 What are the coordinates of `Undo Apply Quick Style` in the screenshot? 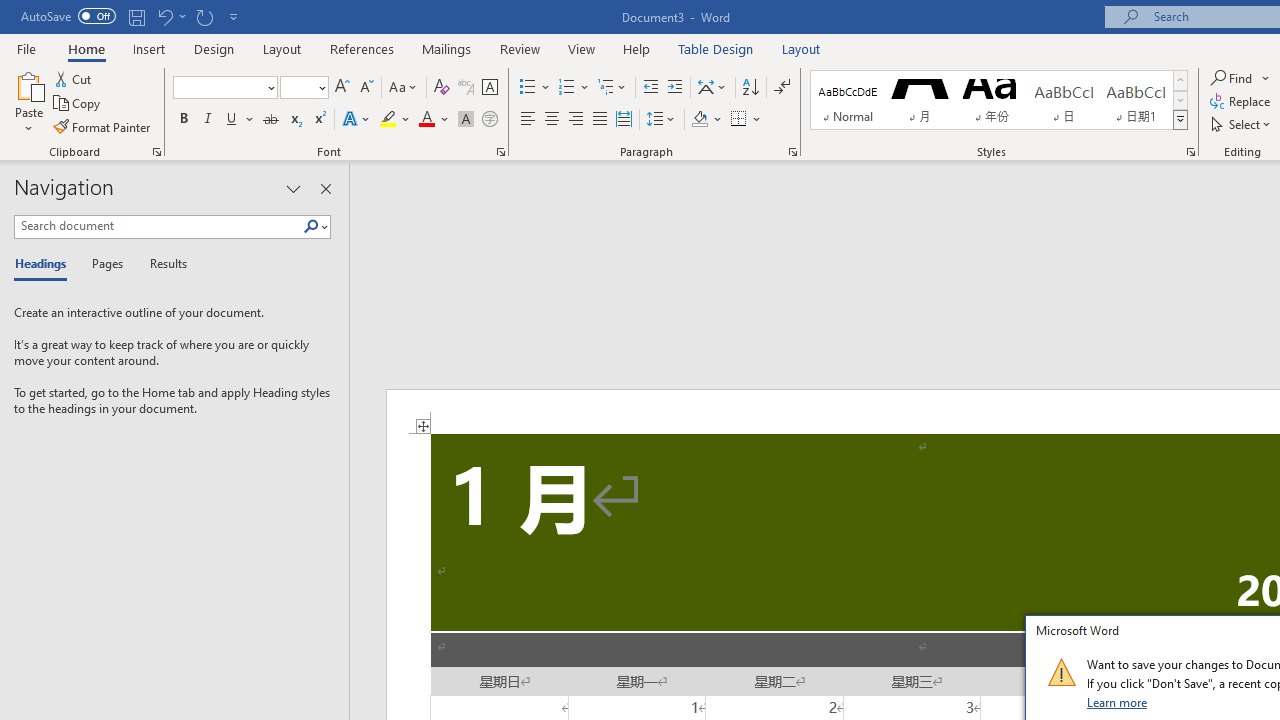 It's located at (170, 16).